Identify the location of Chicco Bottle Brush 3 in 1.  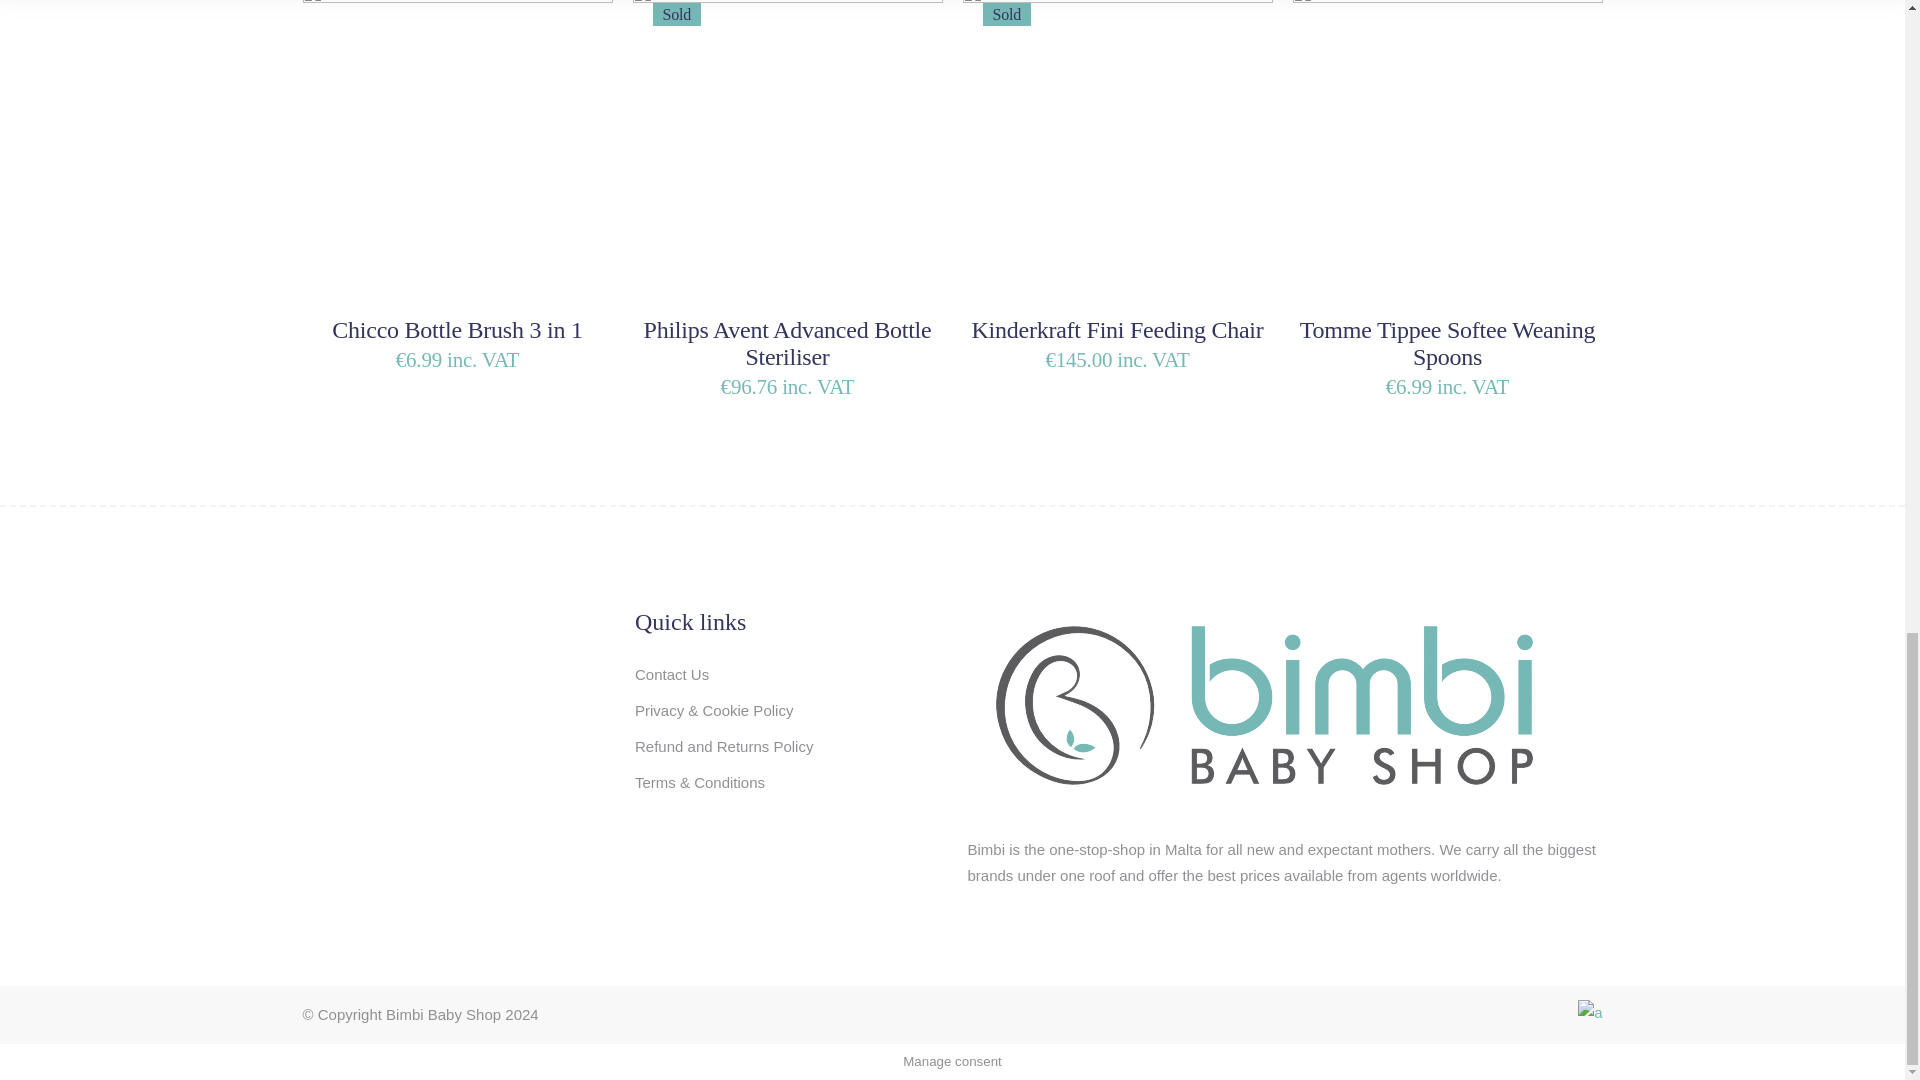
(456, 330).